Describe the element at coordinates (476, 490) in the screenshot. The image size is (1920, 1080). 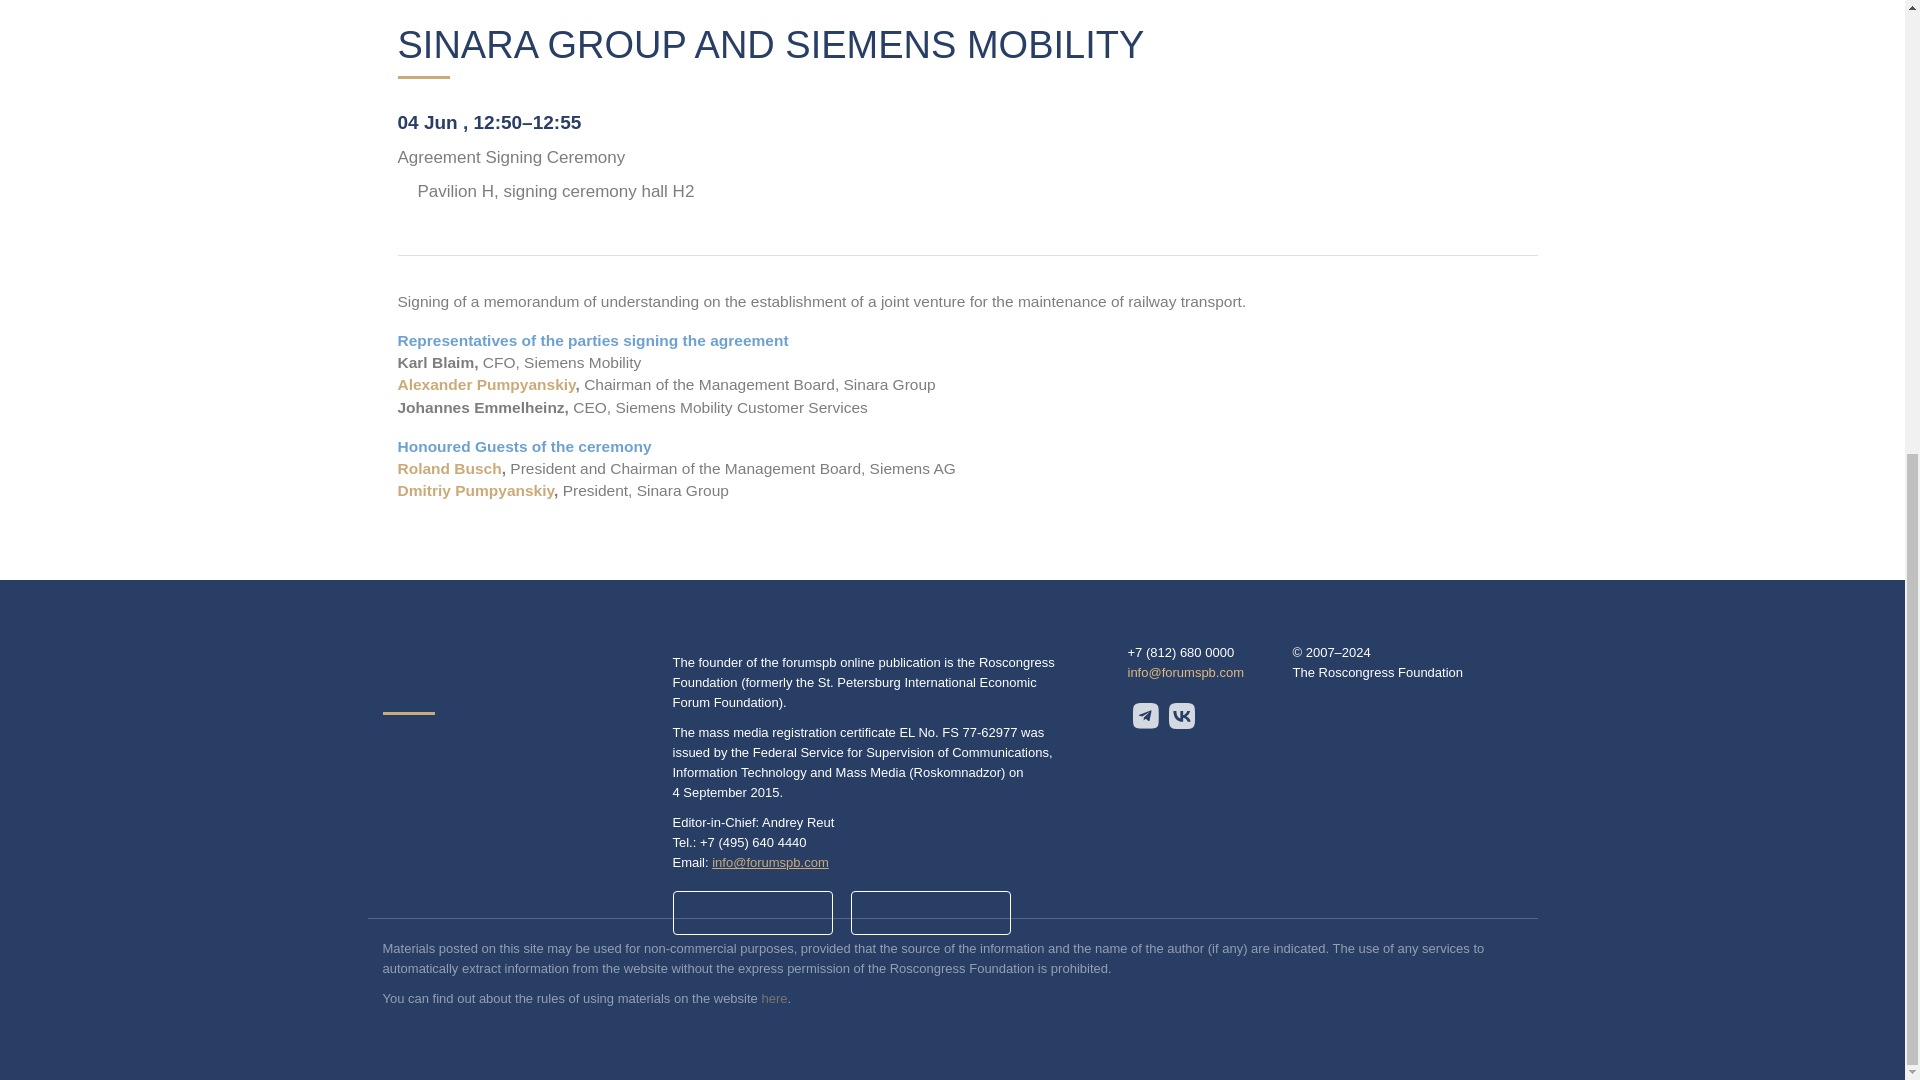
I see `Dmitriy Pumpyanskiy` at that location.